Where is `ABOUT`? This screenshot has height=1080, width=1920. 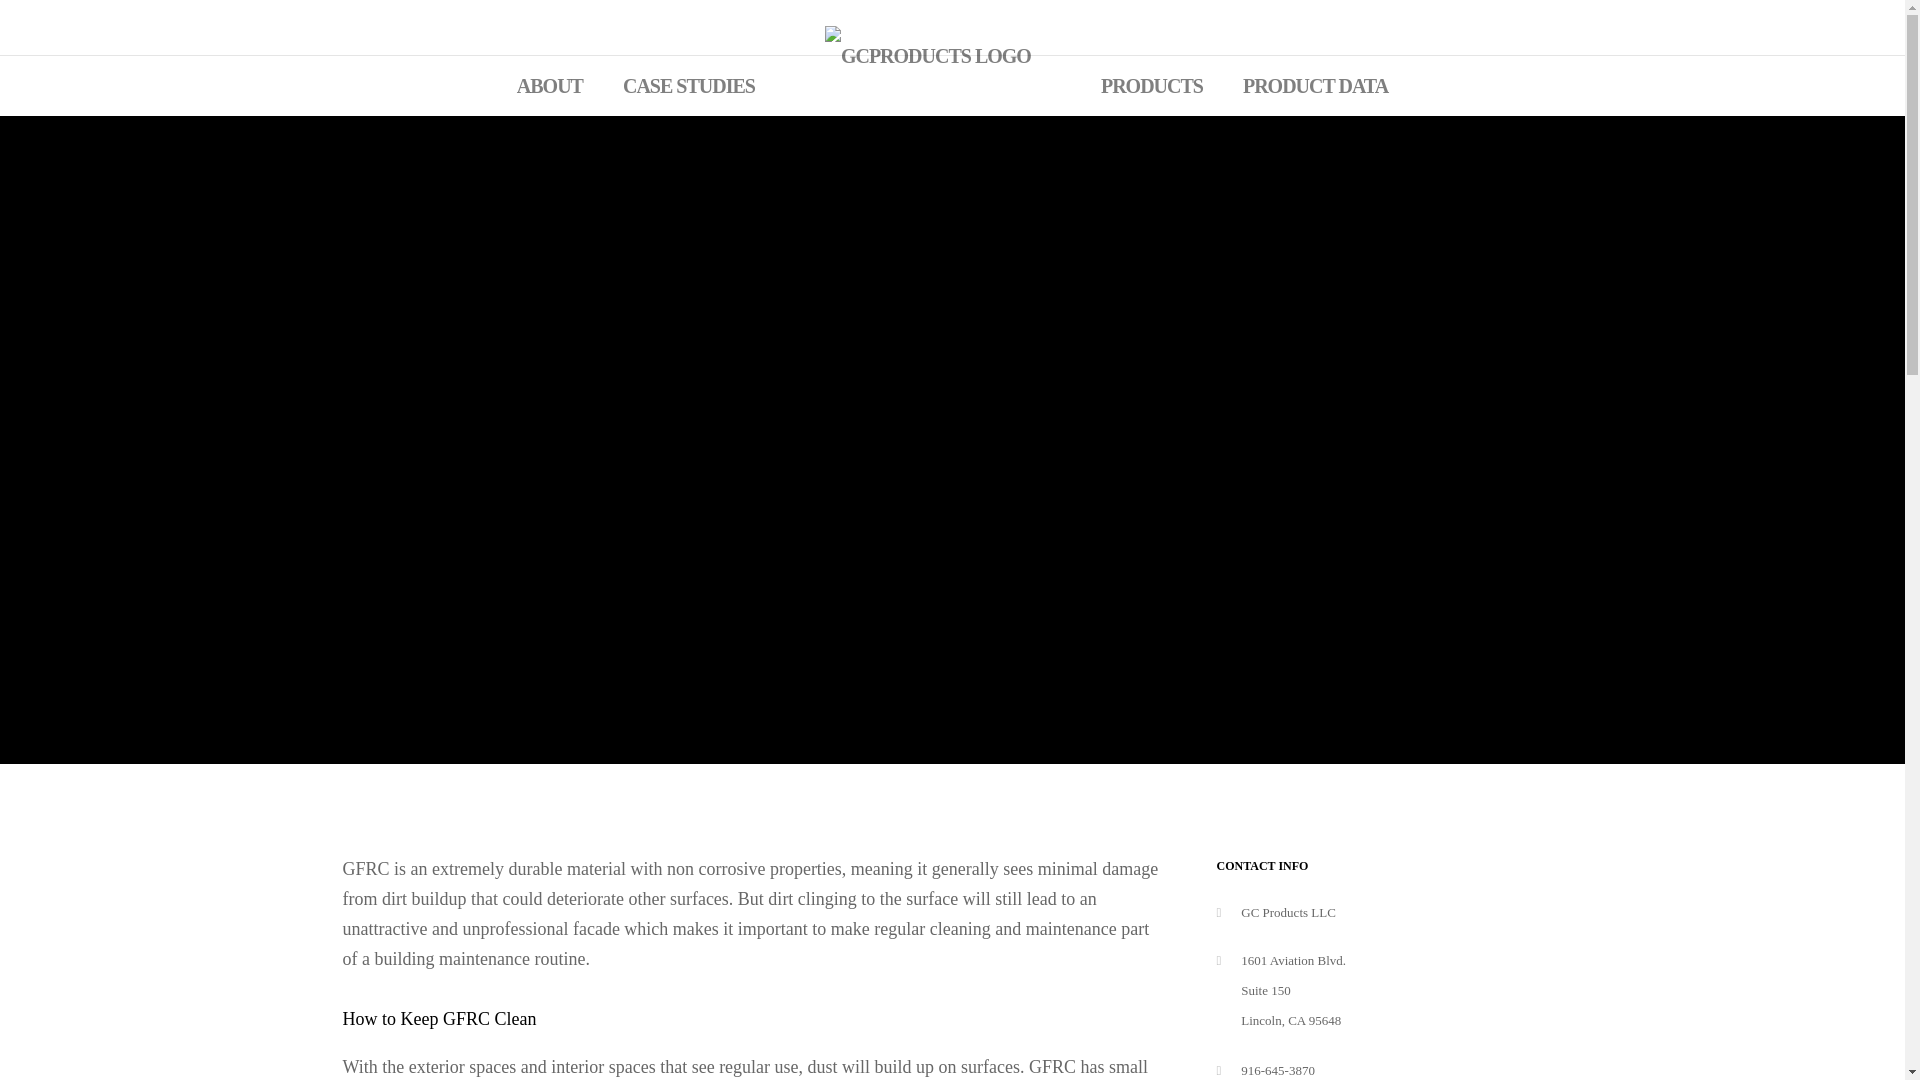
ABOUT is located at coordinates (550, 86).